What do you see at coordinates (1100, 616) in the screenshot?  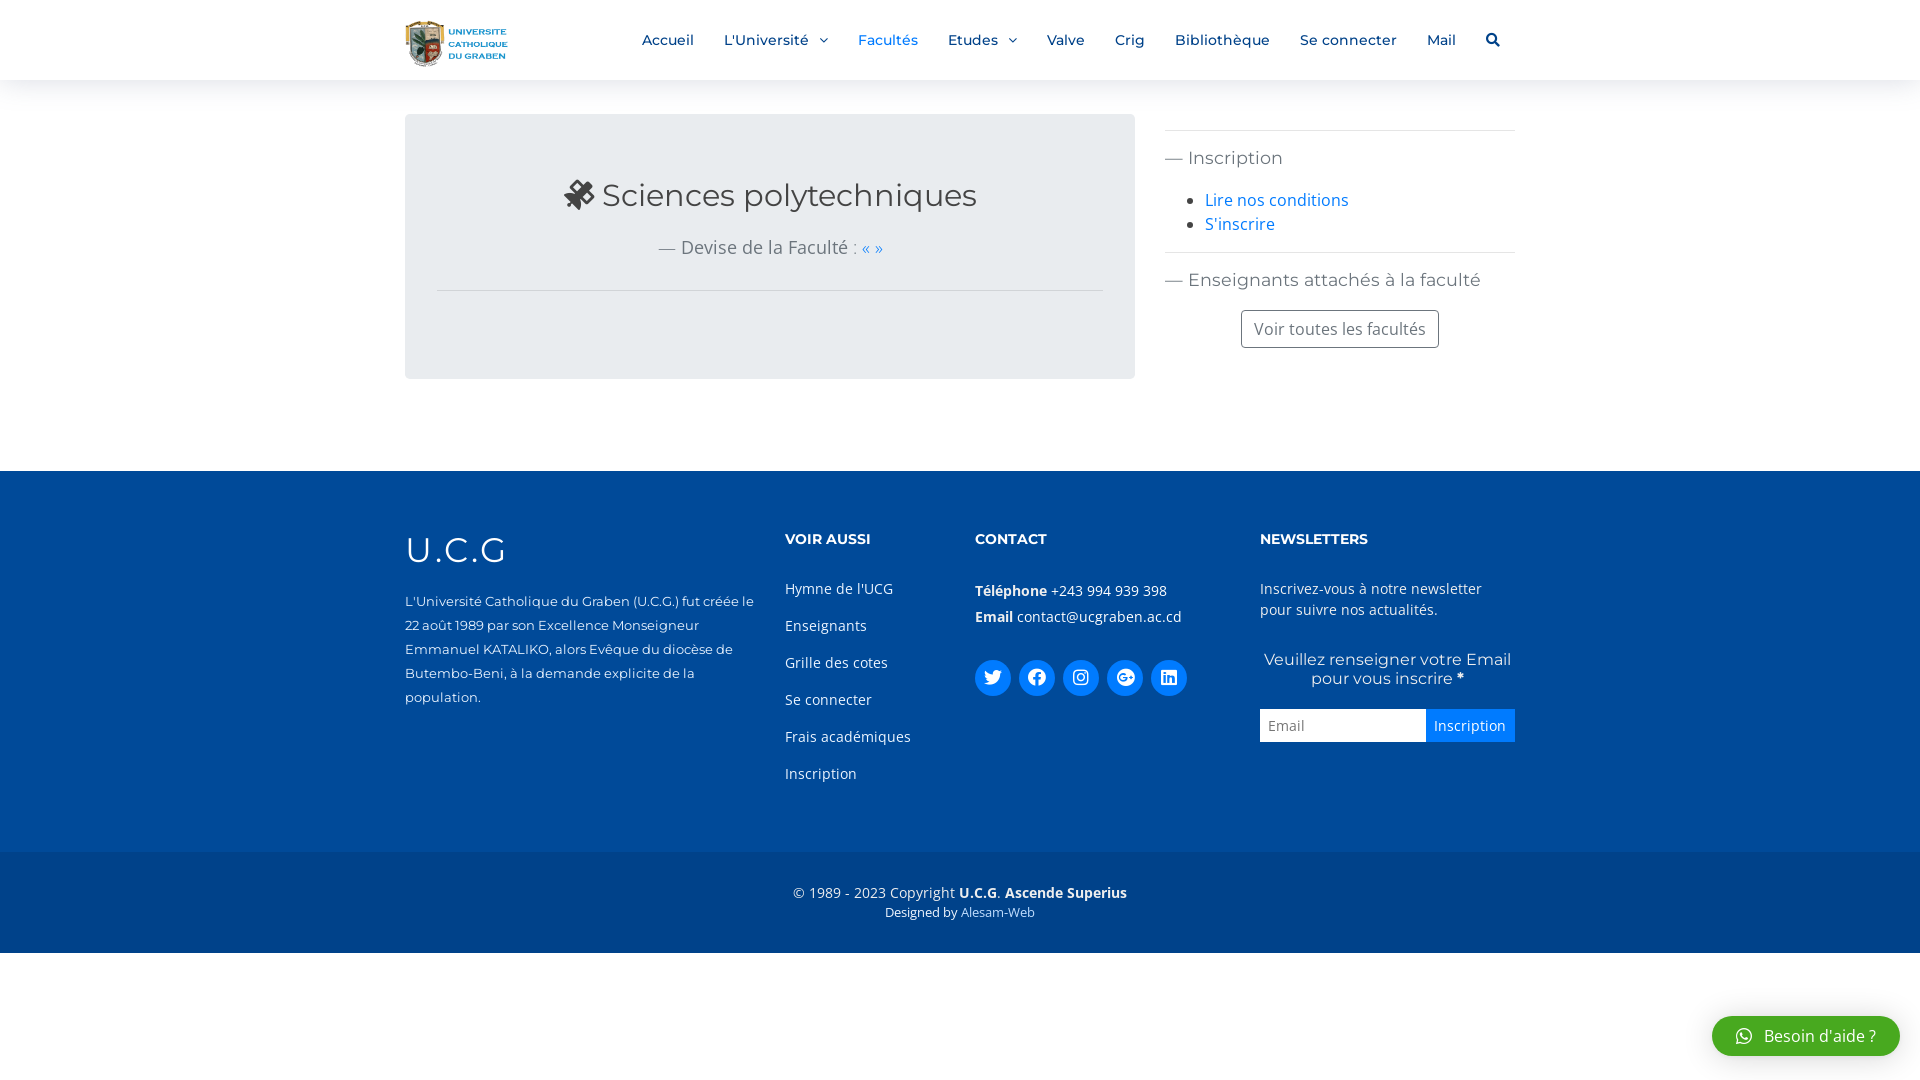 I see `contact@ucgraben.ac.cd` at bounding box center [1100, 616].